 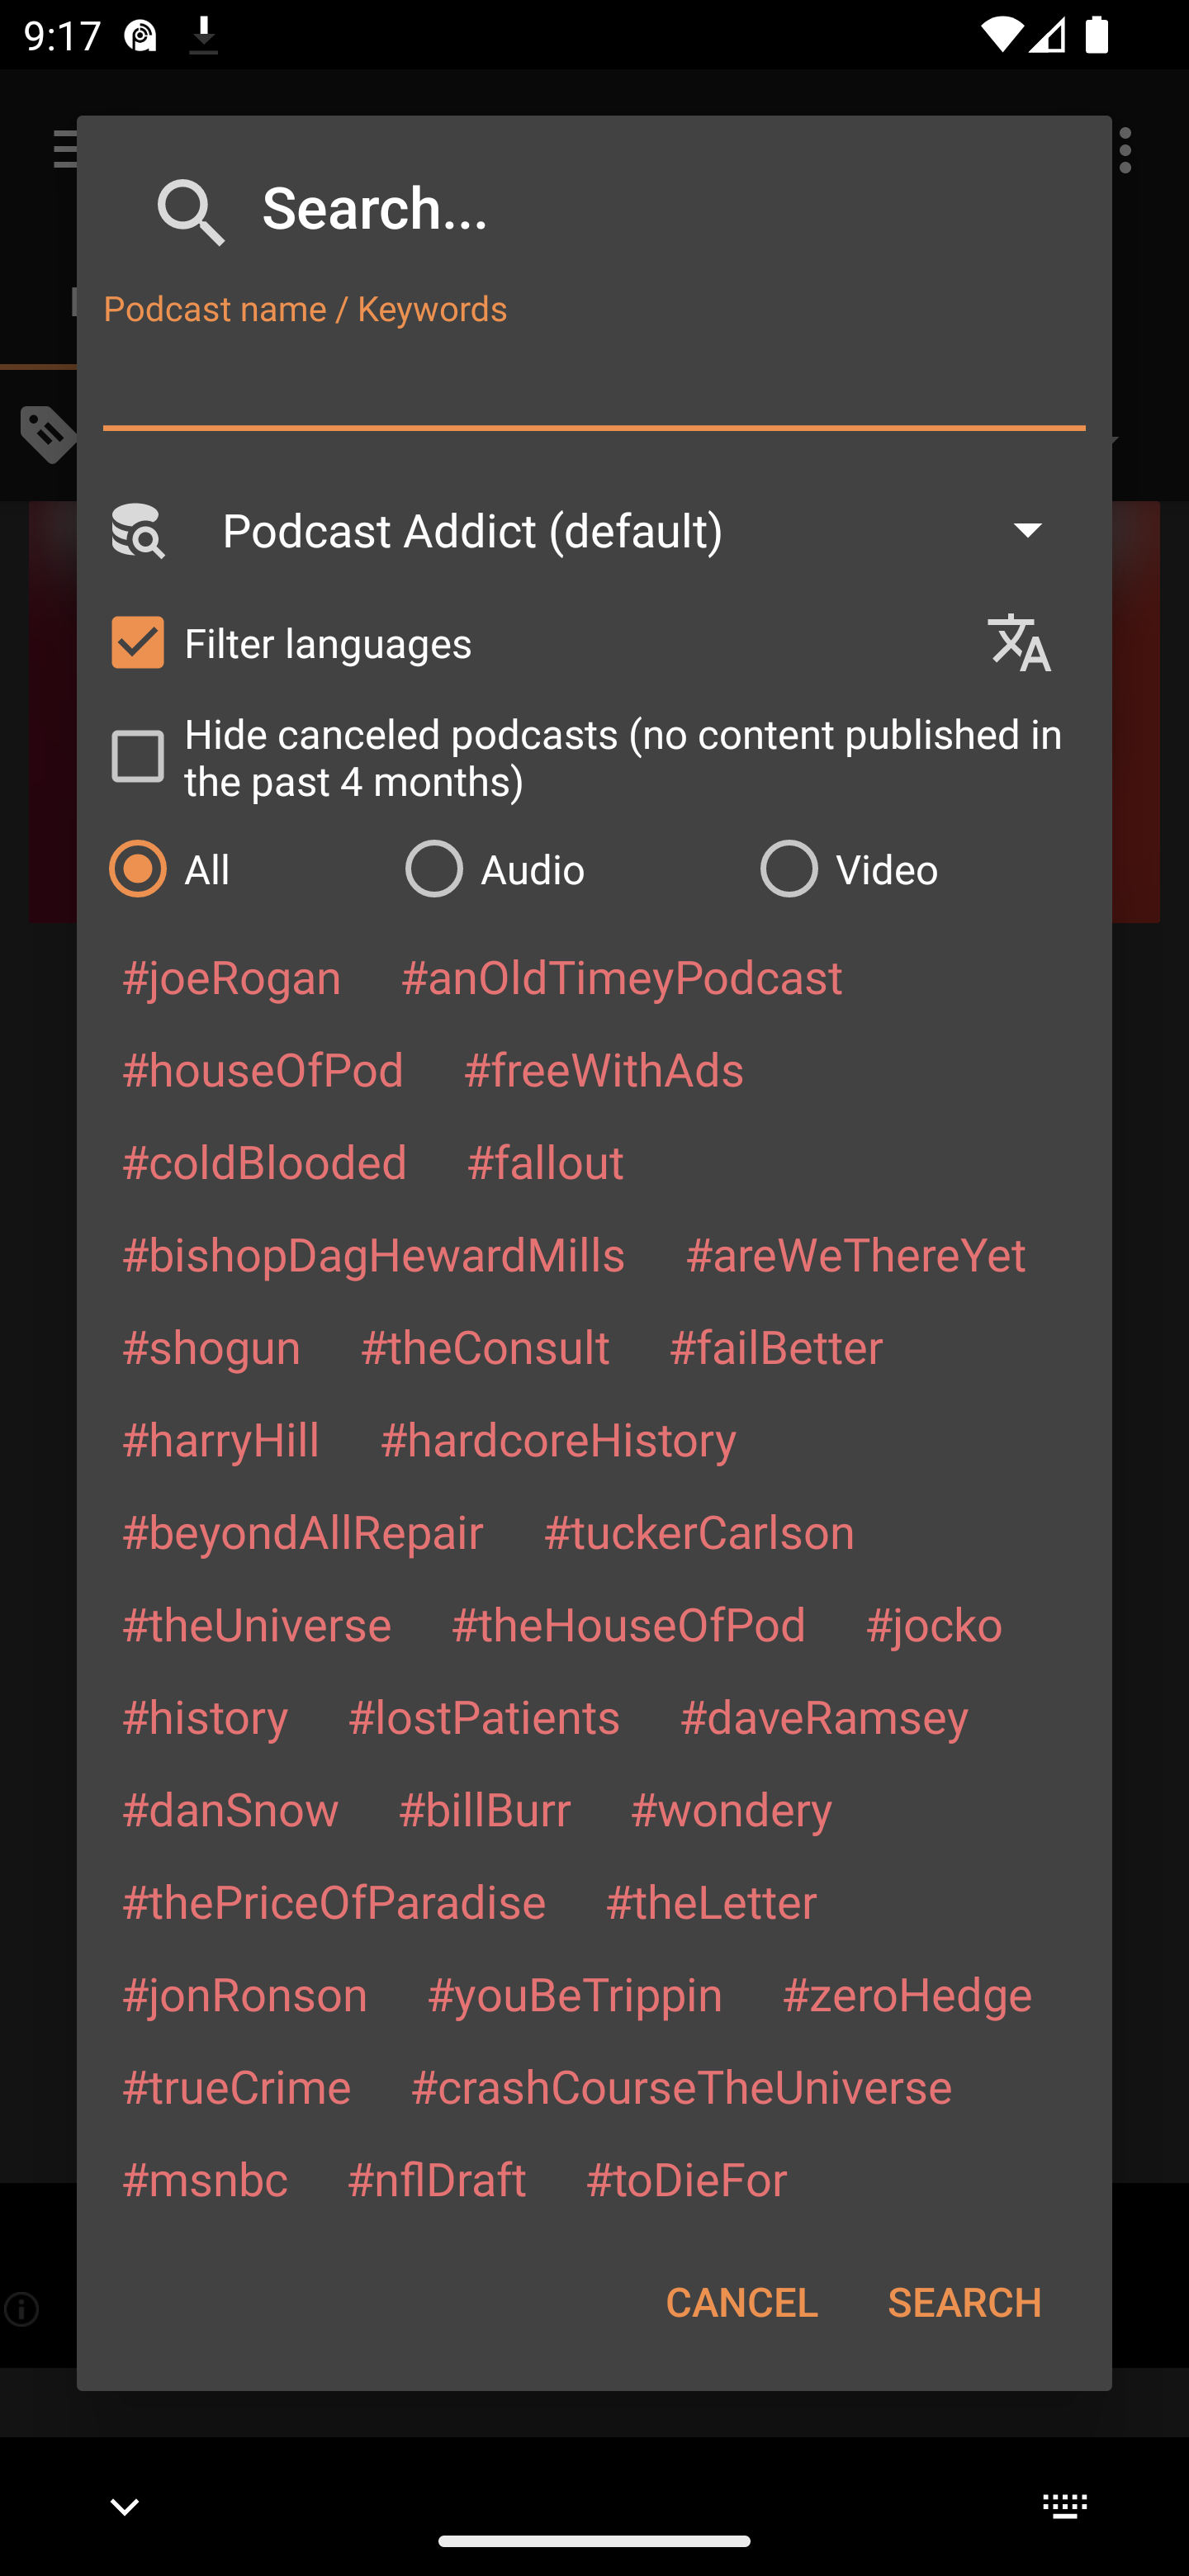 What do you see at coordinates (604, 1068) in the screenshot?
I see `#freeWithAds` at bounding box center [604, 1068].